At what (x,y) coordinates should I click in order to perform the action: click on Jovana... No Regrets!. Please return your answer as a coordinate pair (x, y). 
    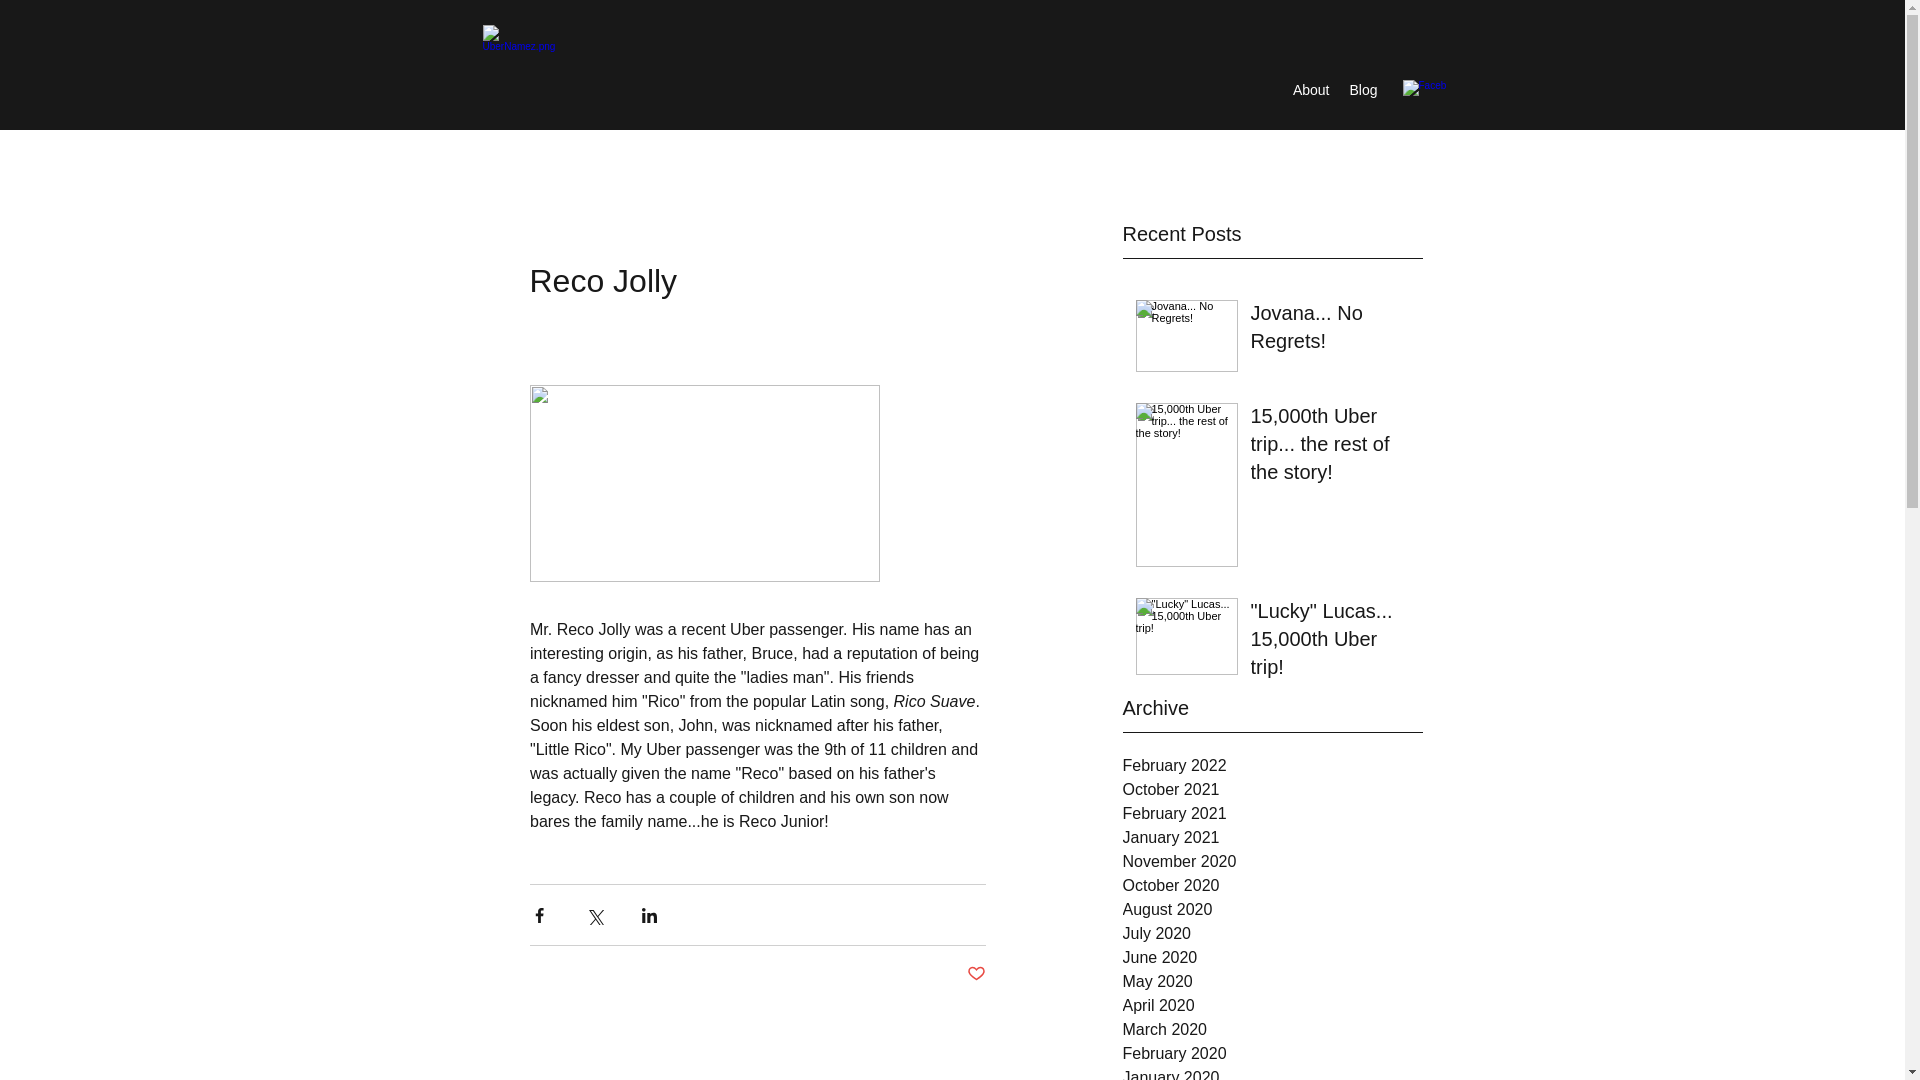
    Looking at the image, I should click on (1329, 330).